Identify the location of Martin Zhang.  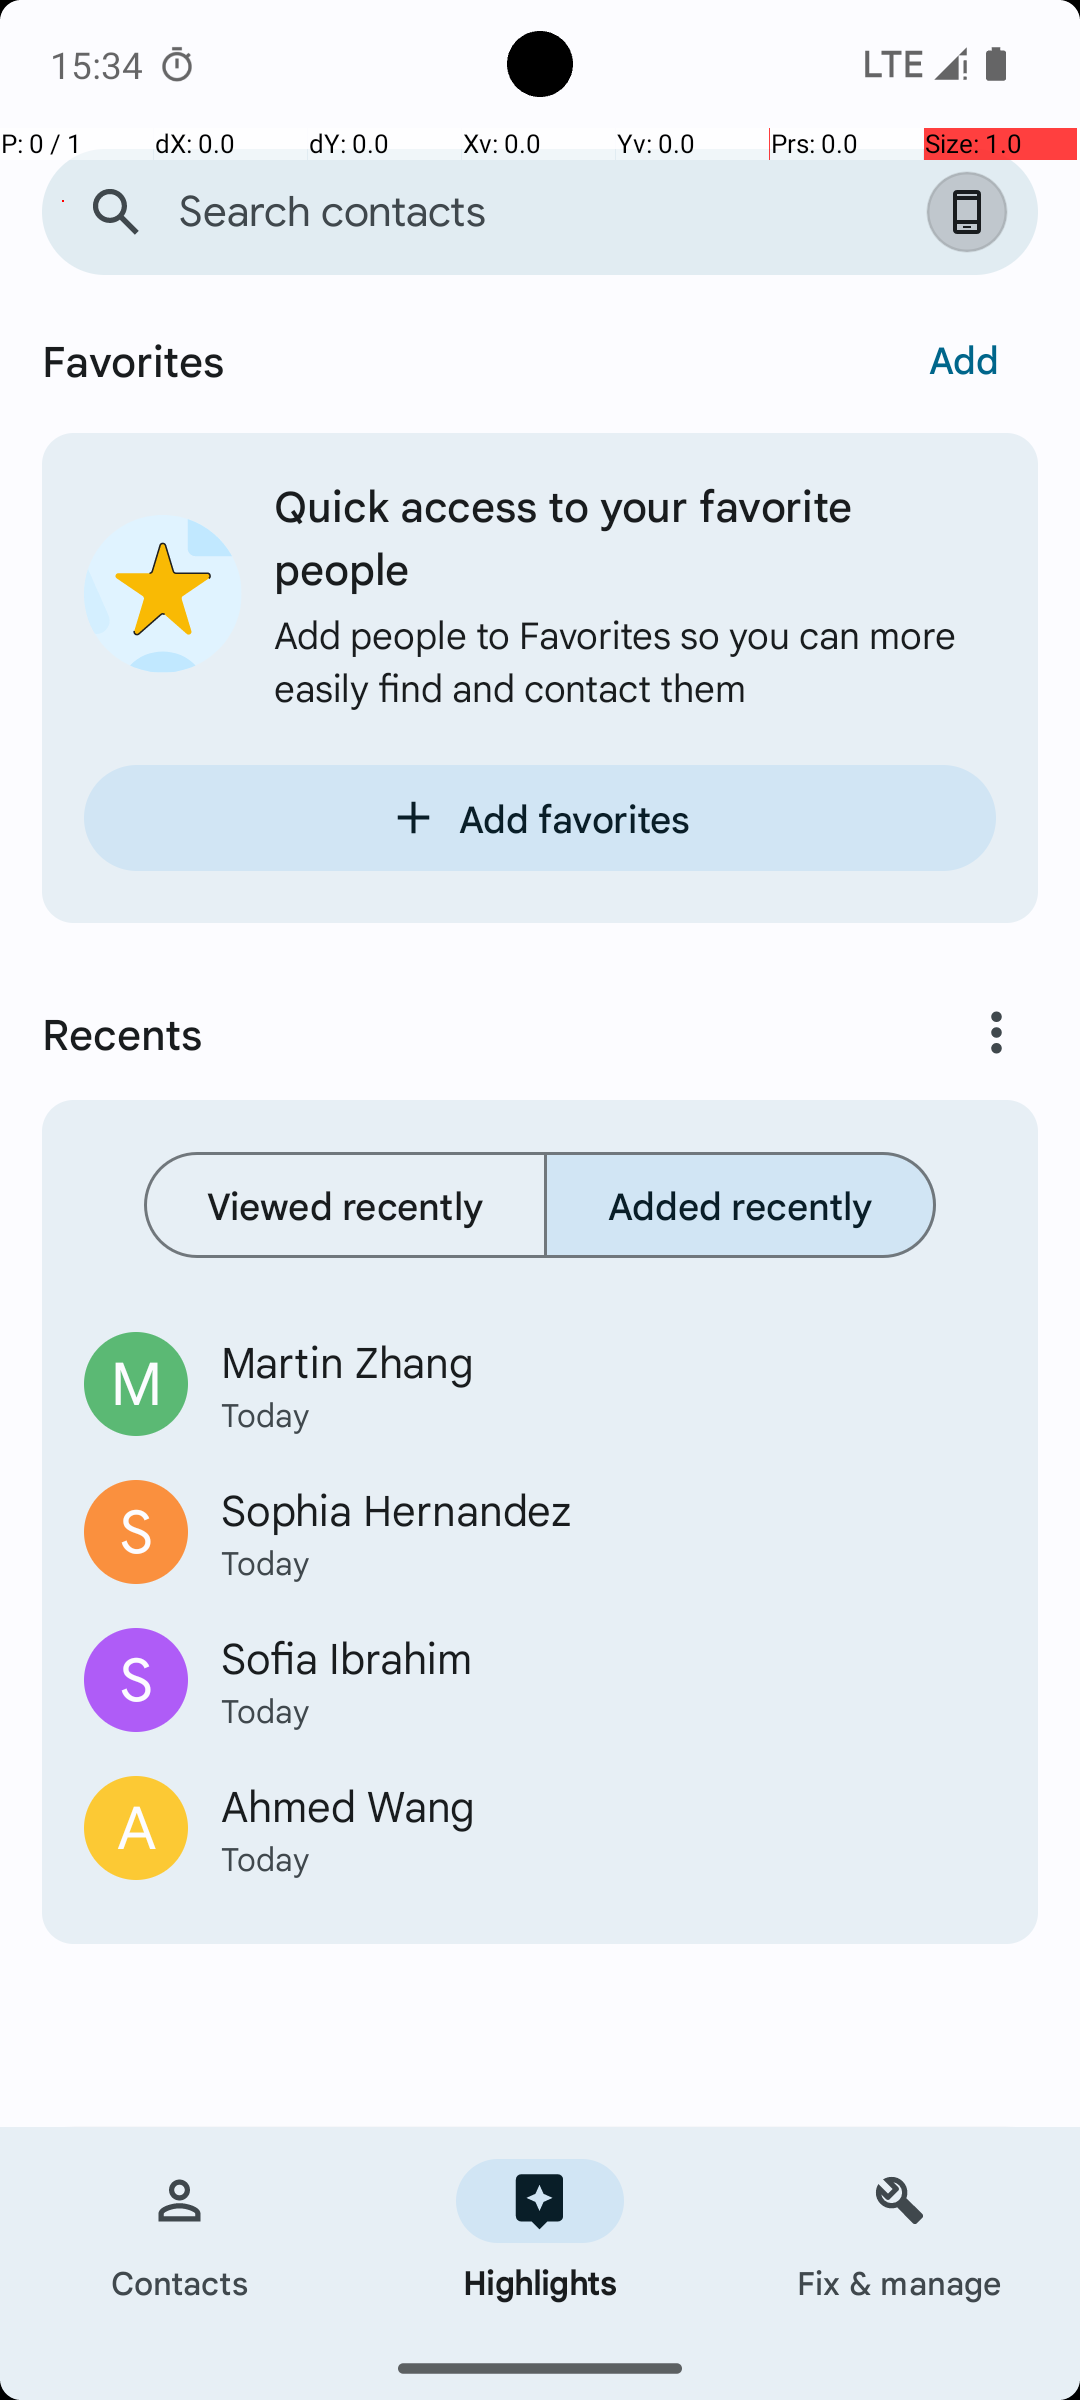
(608, 1361).